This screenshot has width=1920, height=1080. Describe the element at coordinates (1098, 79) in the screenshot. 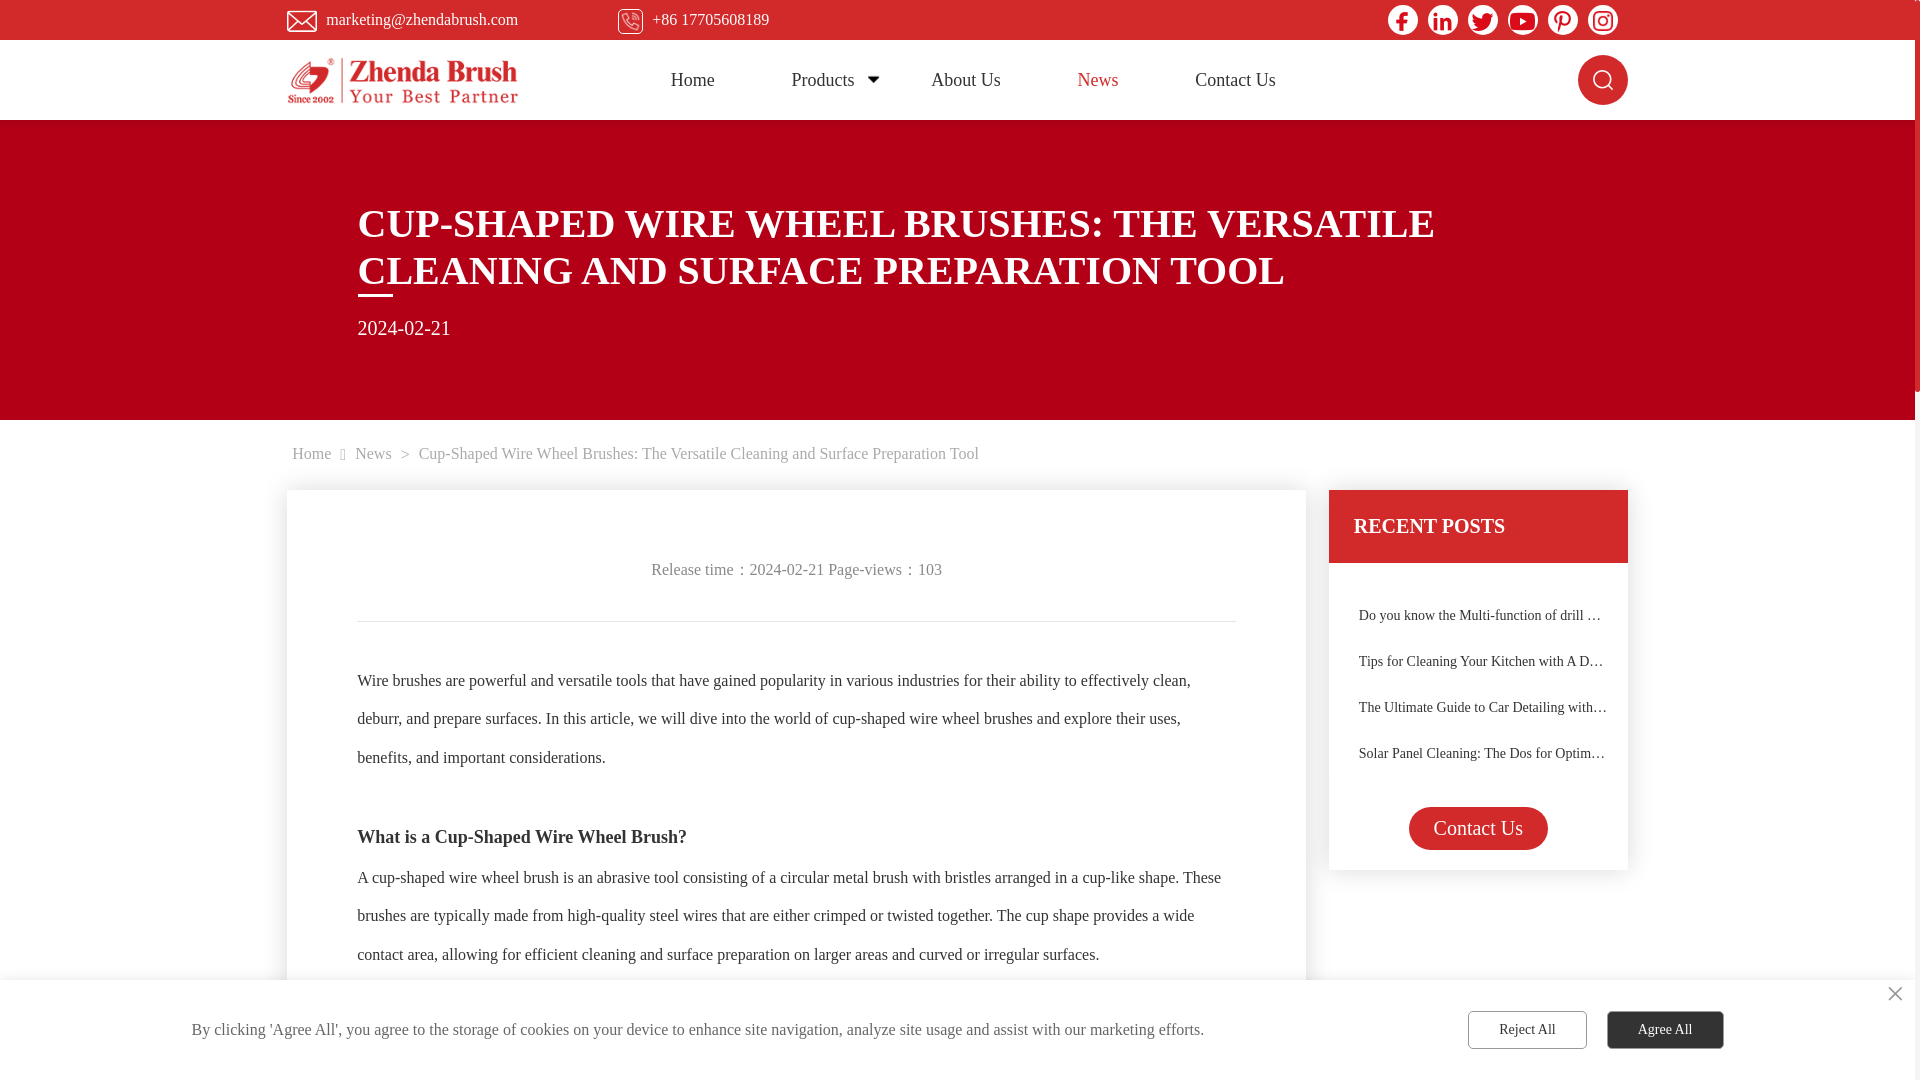

I see `News` at that location.